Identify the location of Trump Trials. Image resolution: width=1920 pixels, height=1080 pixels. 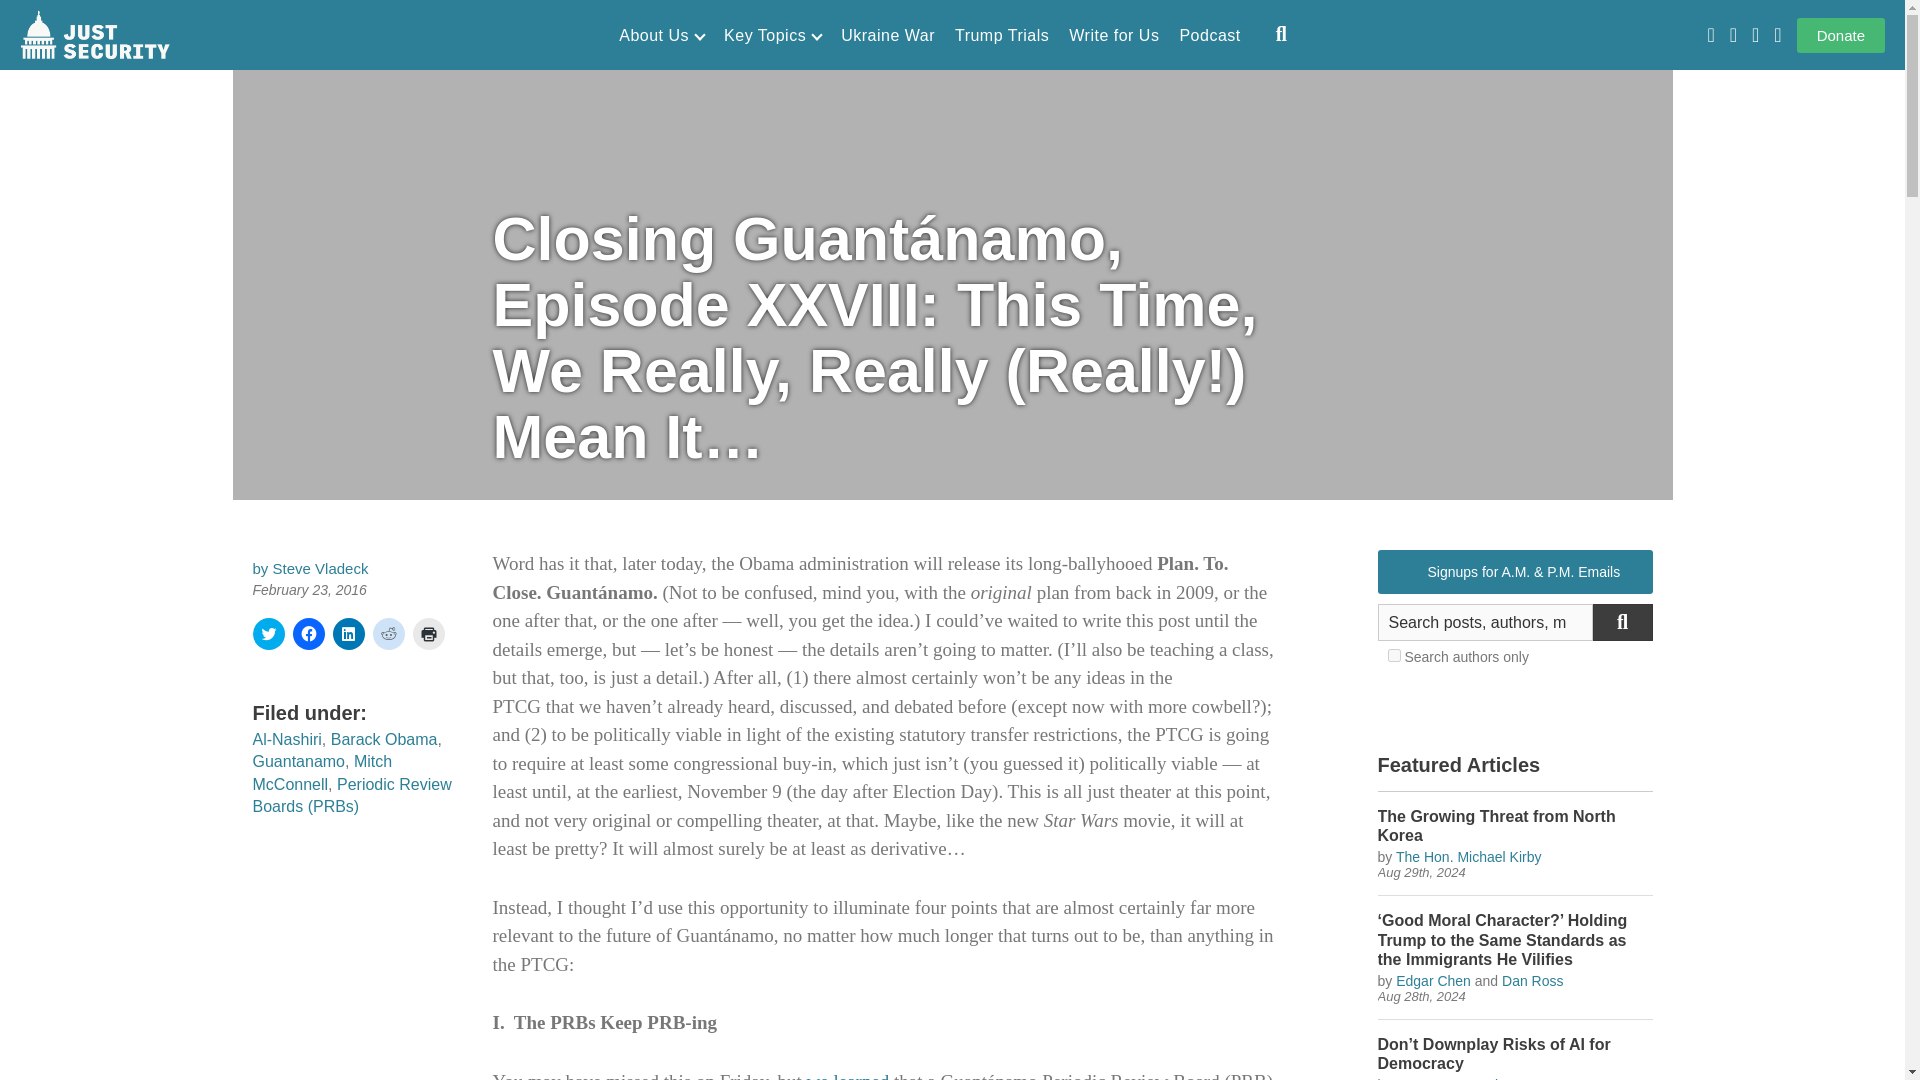
(1001, 36).